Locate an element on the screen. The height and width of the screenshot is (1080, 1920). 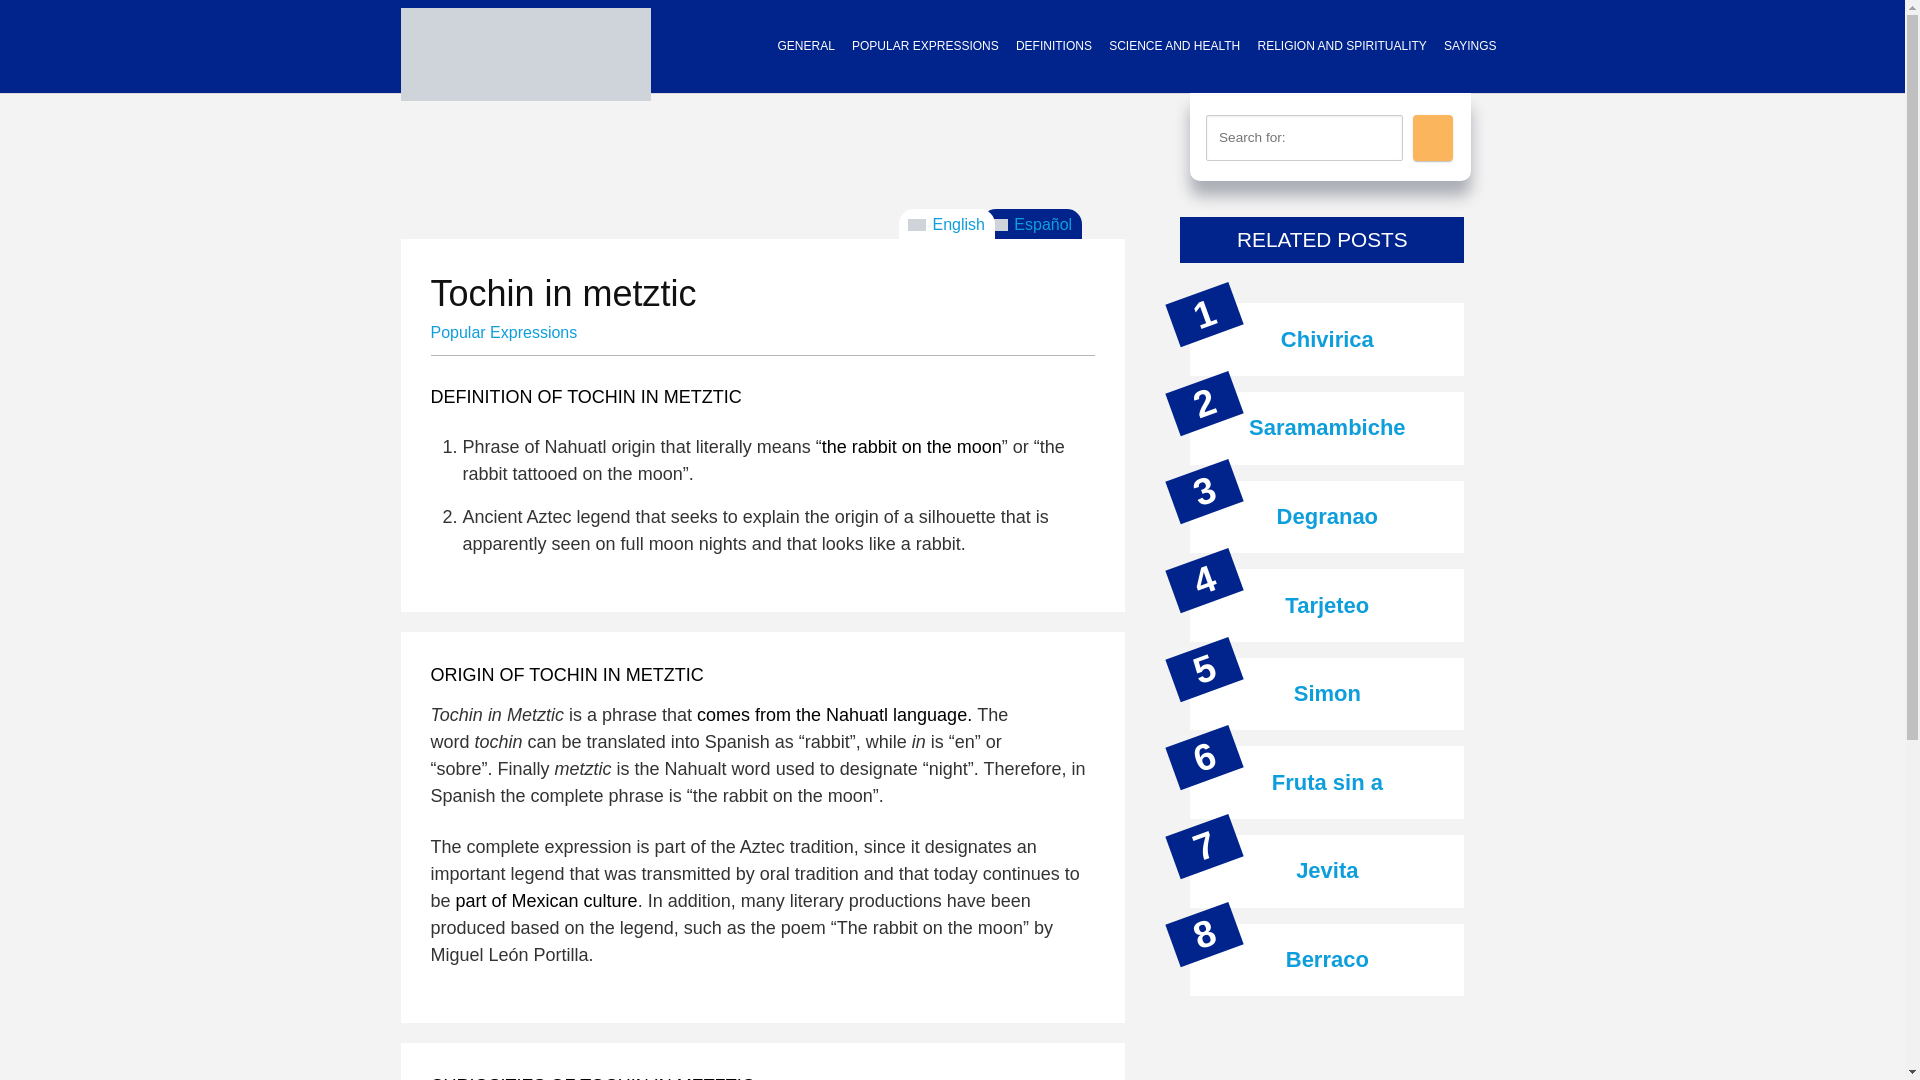
SAYINGS is located at coordinates (1470, 46).